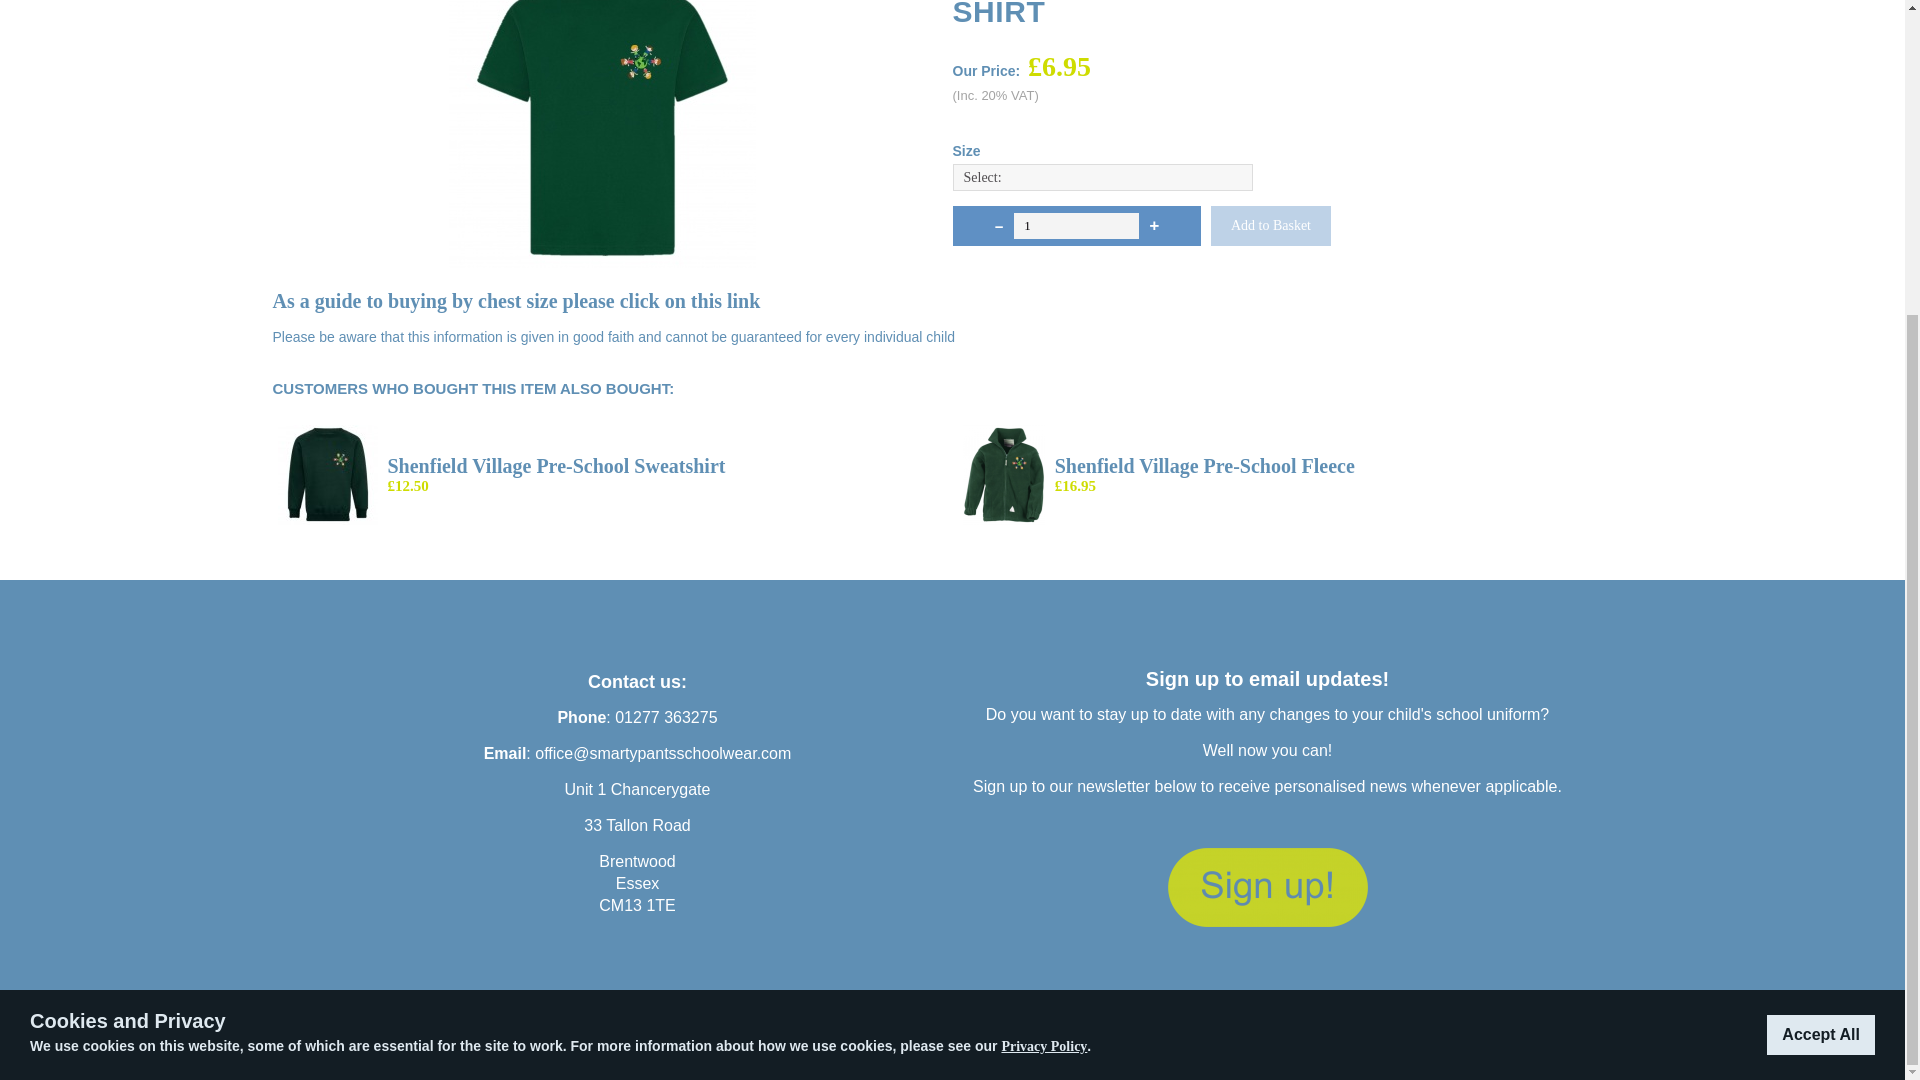 The image size is (1920, 1080). Describe the element at coordinates (1270, 226) in the screenshot. I see `Add to Basket` at that location.